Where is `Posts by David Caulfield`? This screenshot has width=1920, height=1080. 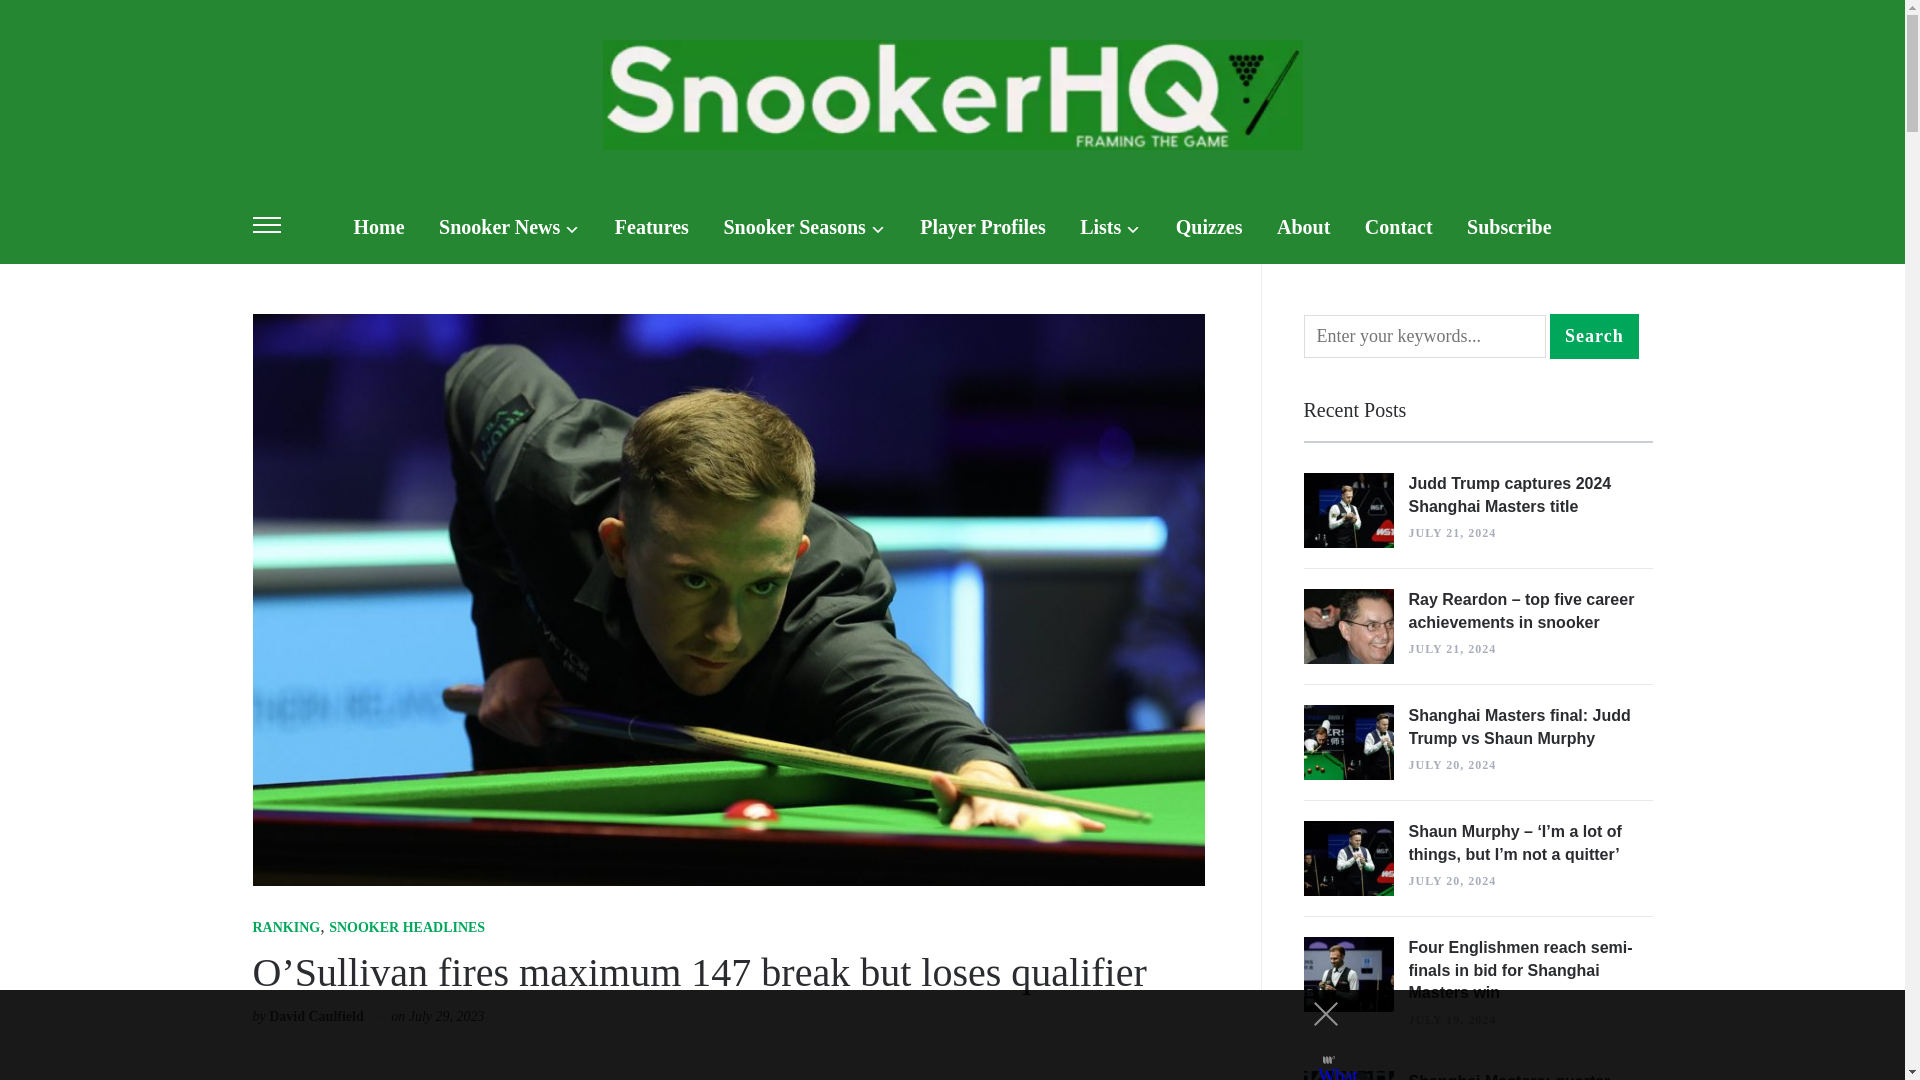
Posts by David Caulfield is located at coordinates (316, 1018).